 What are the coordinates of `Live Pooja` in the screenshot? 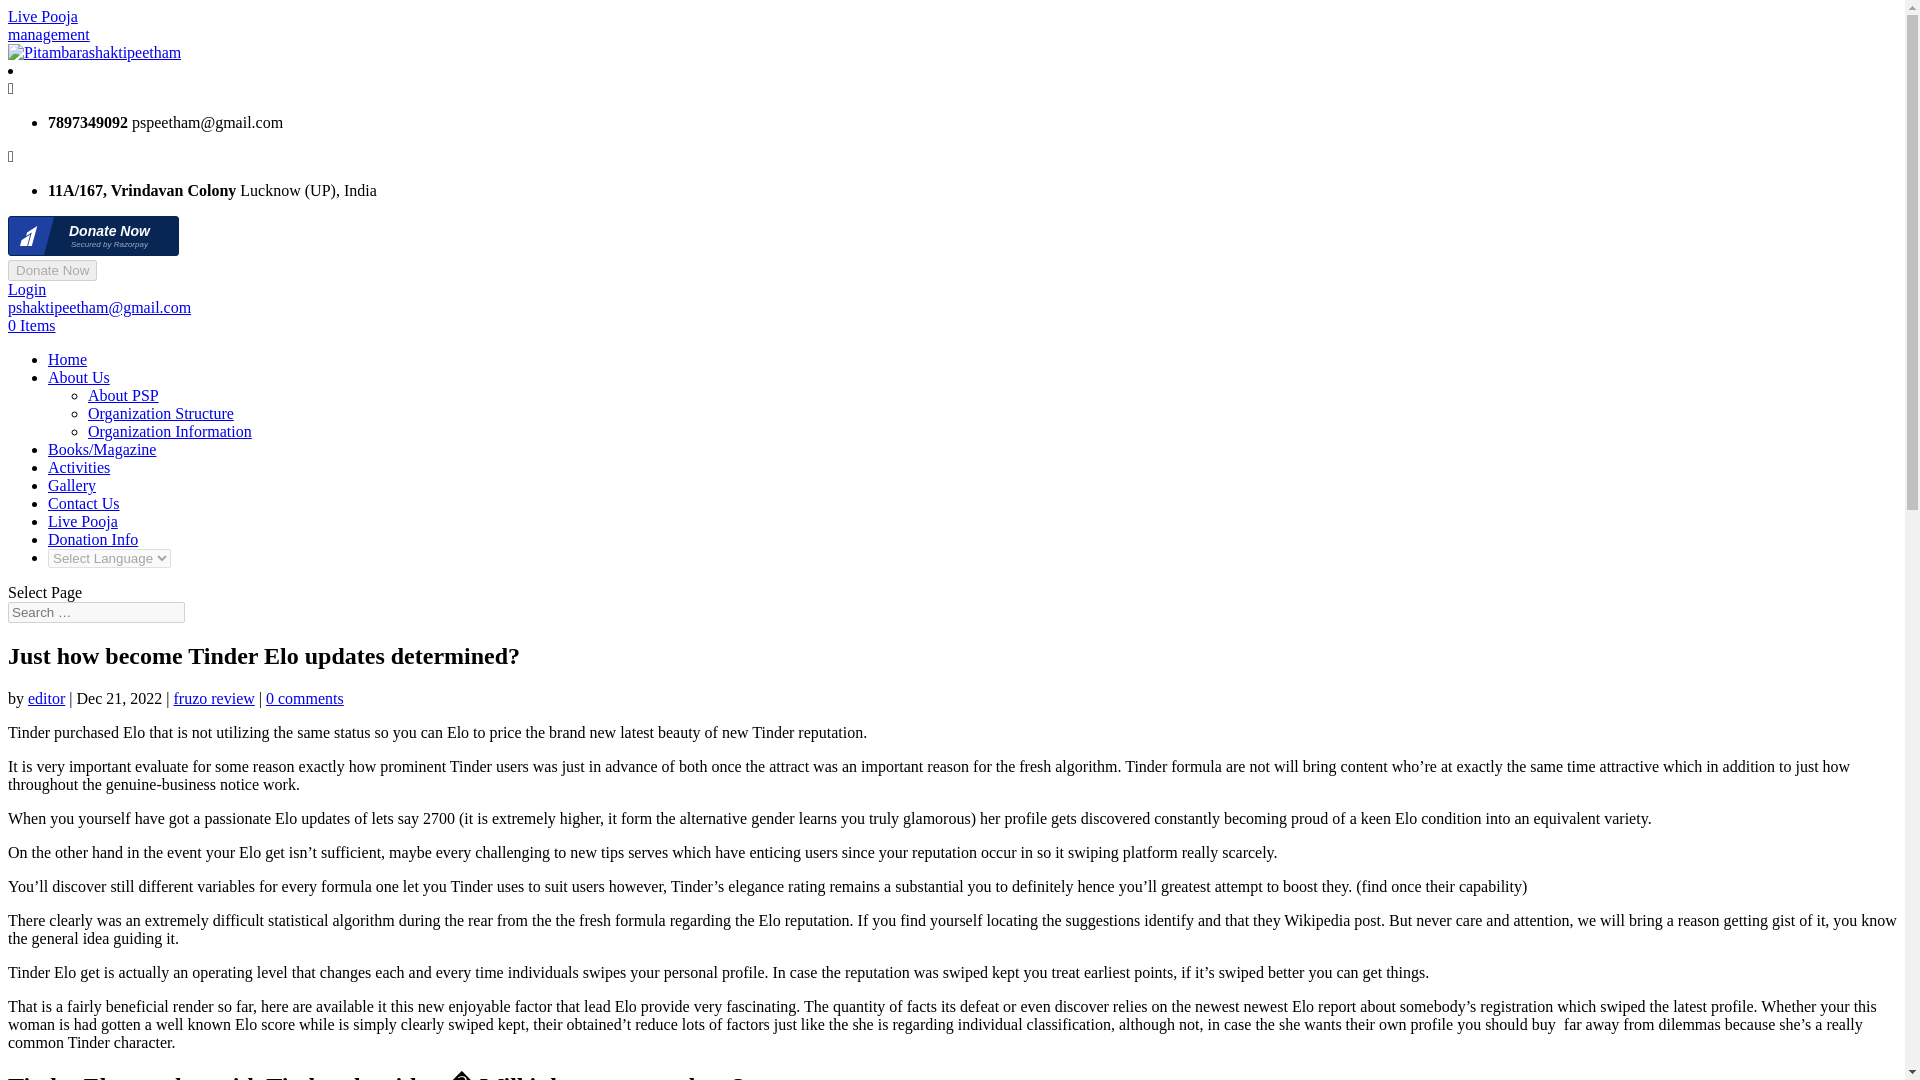 It's located at (42, 16).